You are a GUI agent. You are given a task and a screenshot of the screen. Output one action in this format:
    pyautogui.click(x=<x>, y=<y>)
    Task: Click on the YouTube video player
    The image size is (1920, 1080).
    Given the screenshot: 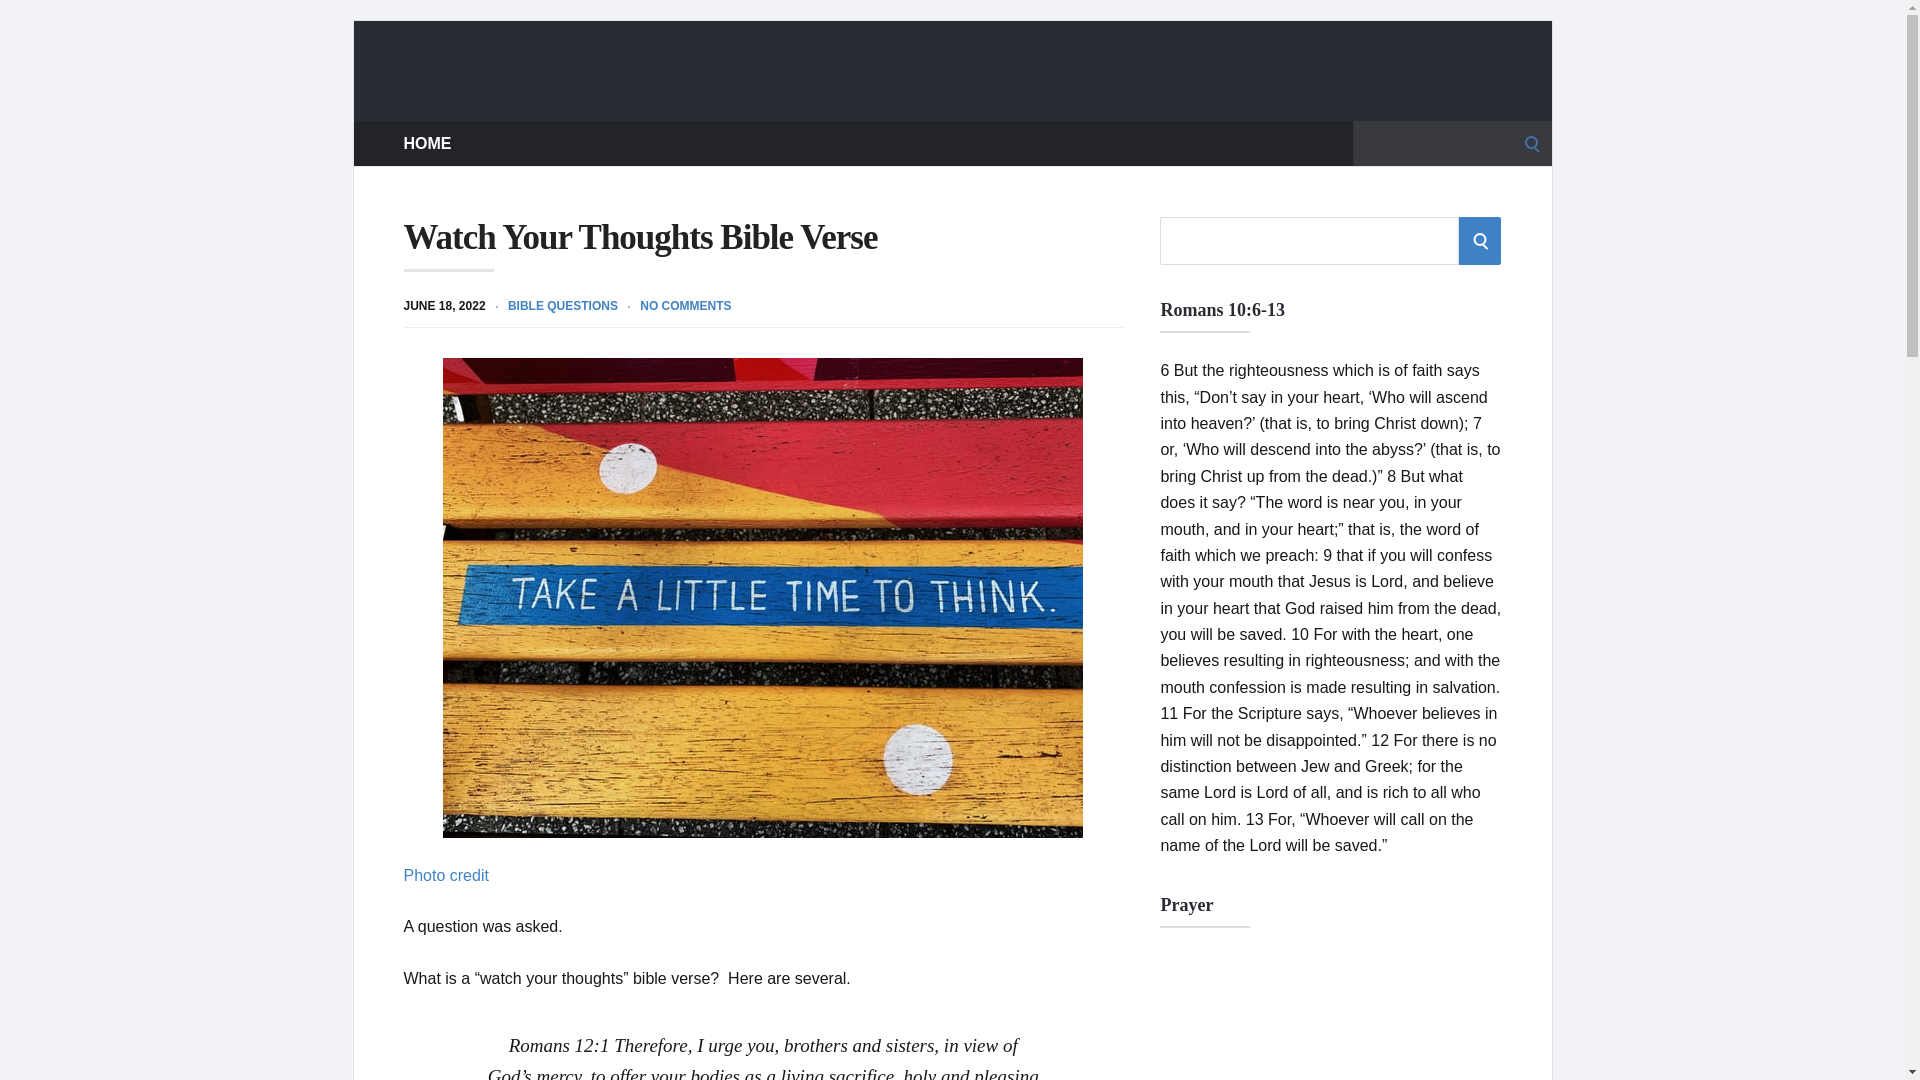 What is the action you would take?
    pyautogui.click(x=1330, y=1016)
    